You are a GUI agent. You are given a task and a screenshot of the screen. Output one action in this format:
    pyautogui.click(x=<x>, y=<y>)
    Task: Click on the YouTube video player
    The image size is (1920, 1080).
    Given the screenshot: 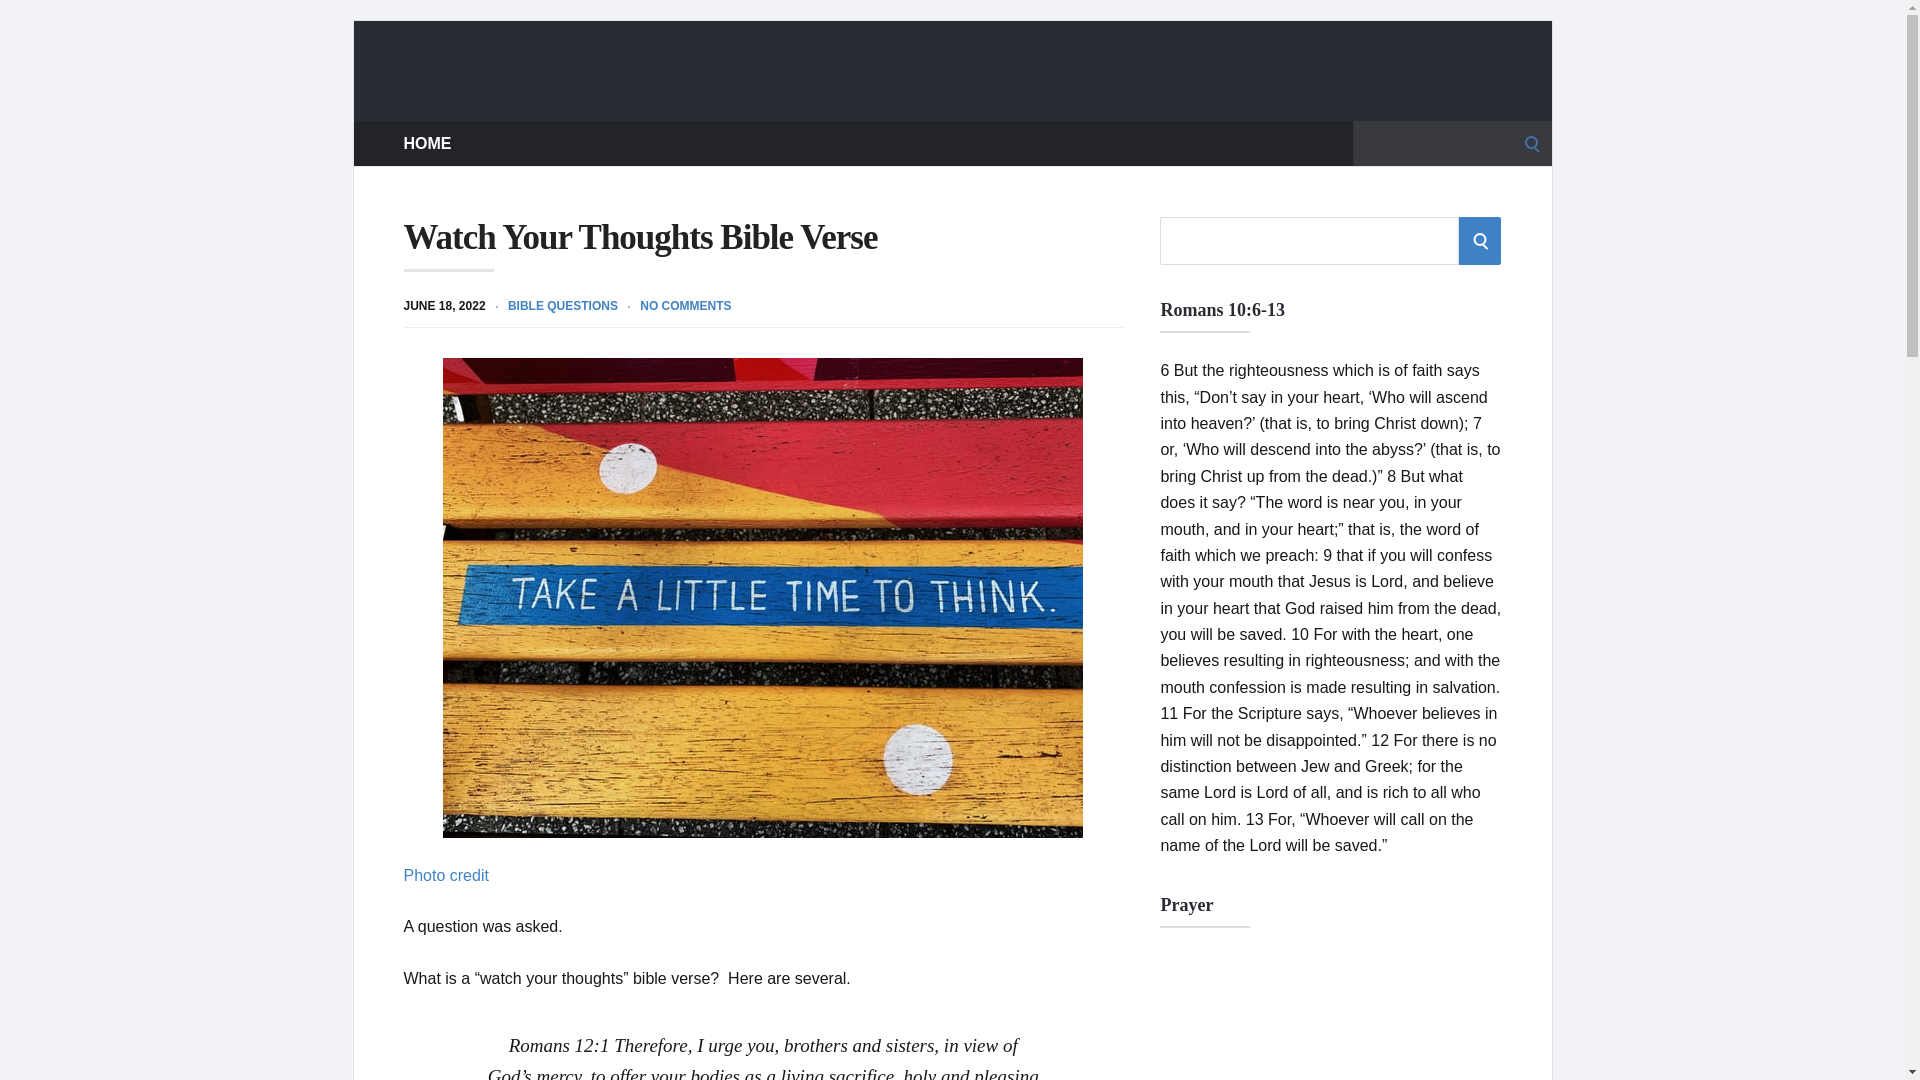 What is the action you would take?
    pyautogui.click(x=1330, y=1016)
    